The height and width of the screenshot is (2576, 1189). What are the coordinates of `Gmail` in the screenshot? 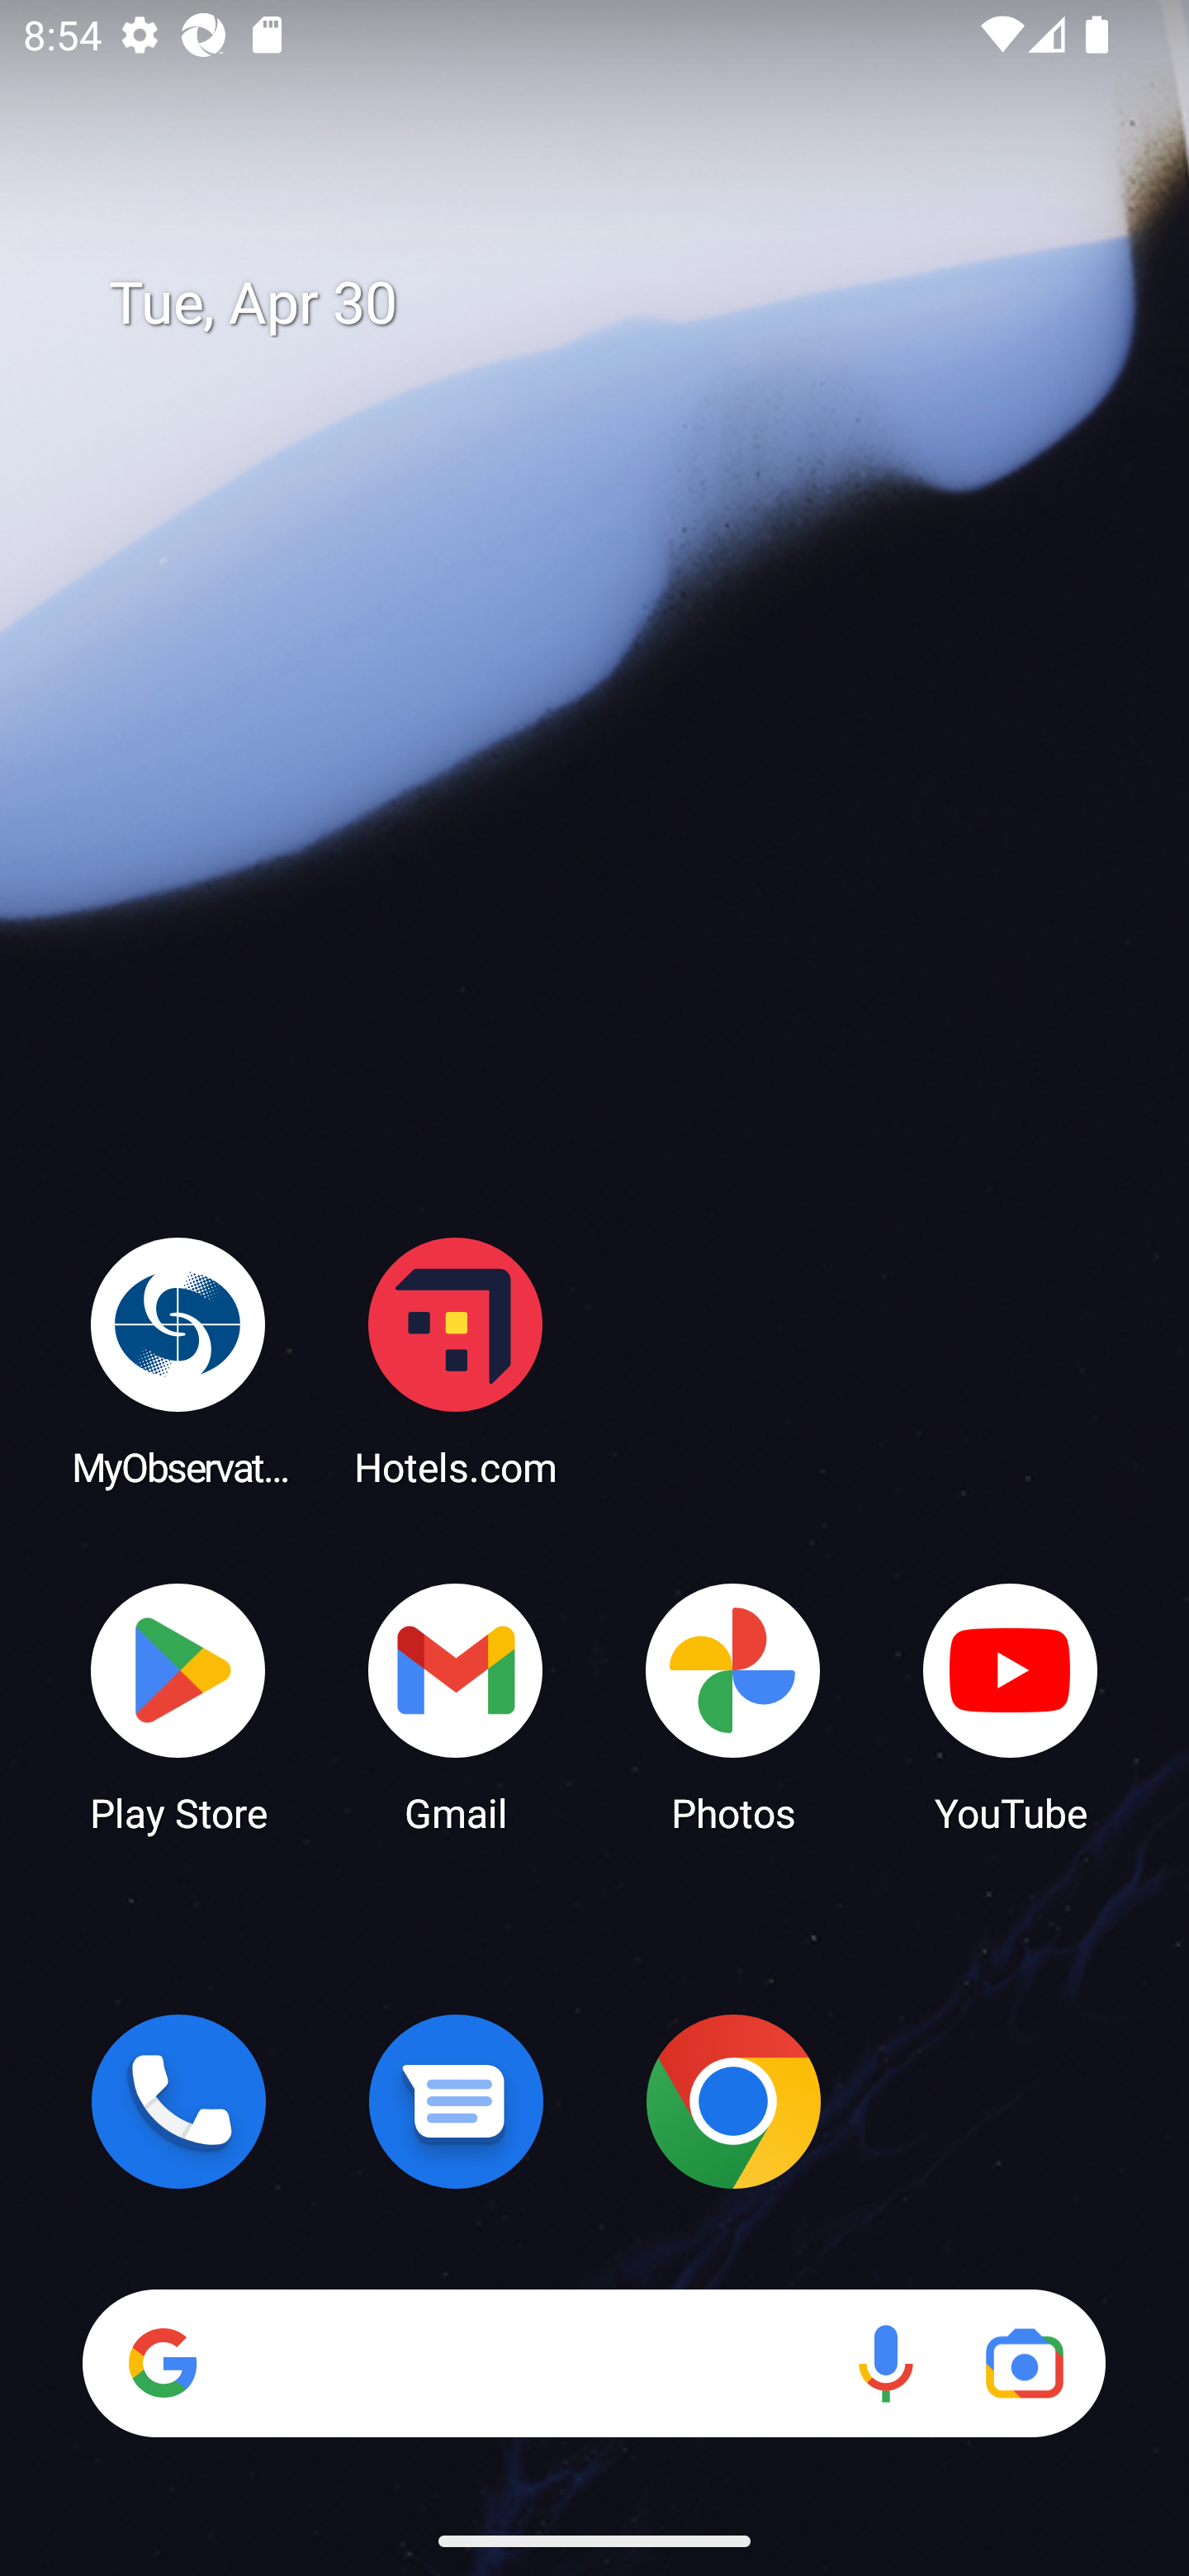 It's located at (456, 1706).